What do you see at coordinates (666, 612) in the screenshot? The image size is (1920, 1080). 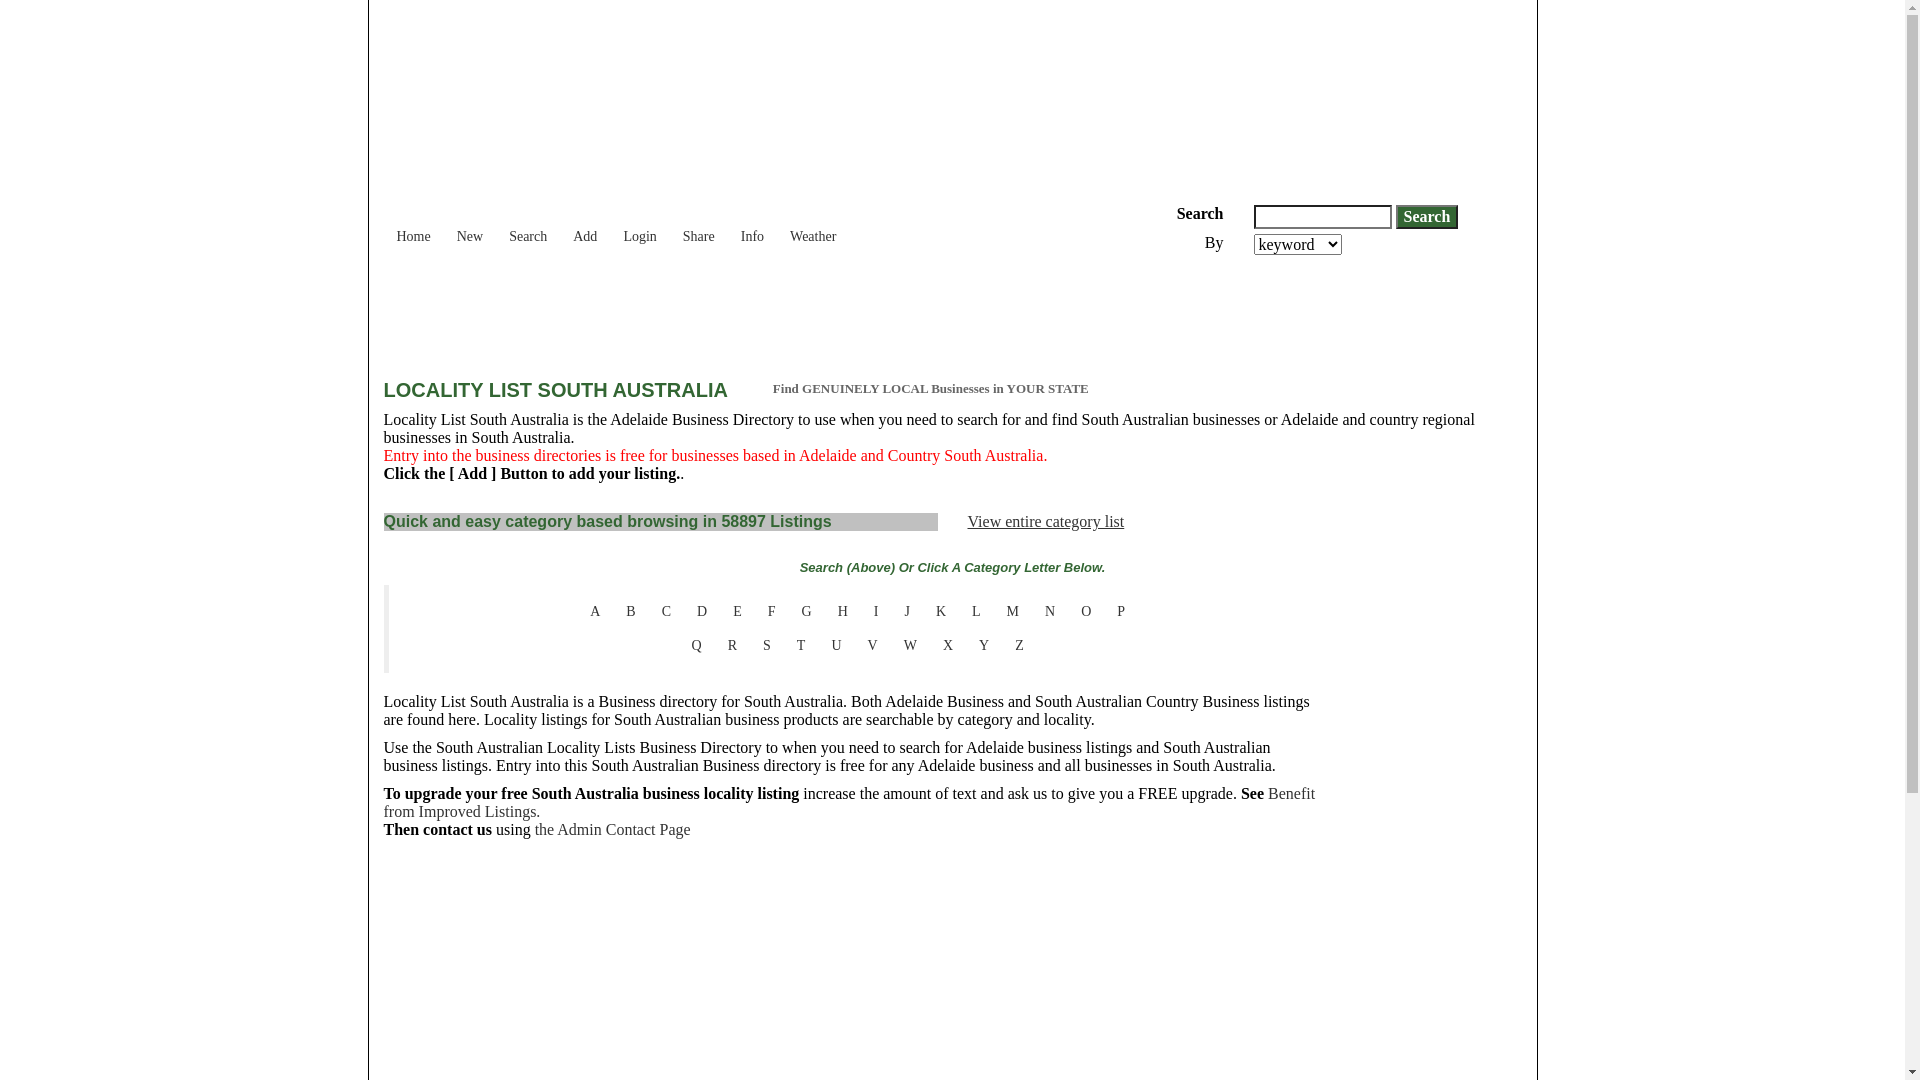 I see `C` at bounding box center [666, 612].